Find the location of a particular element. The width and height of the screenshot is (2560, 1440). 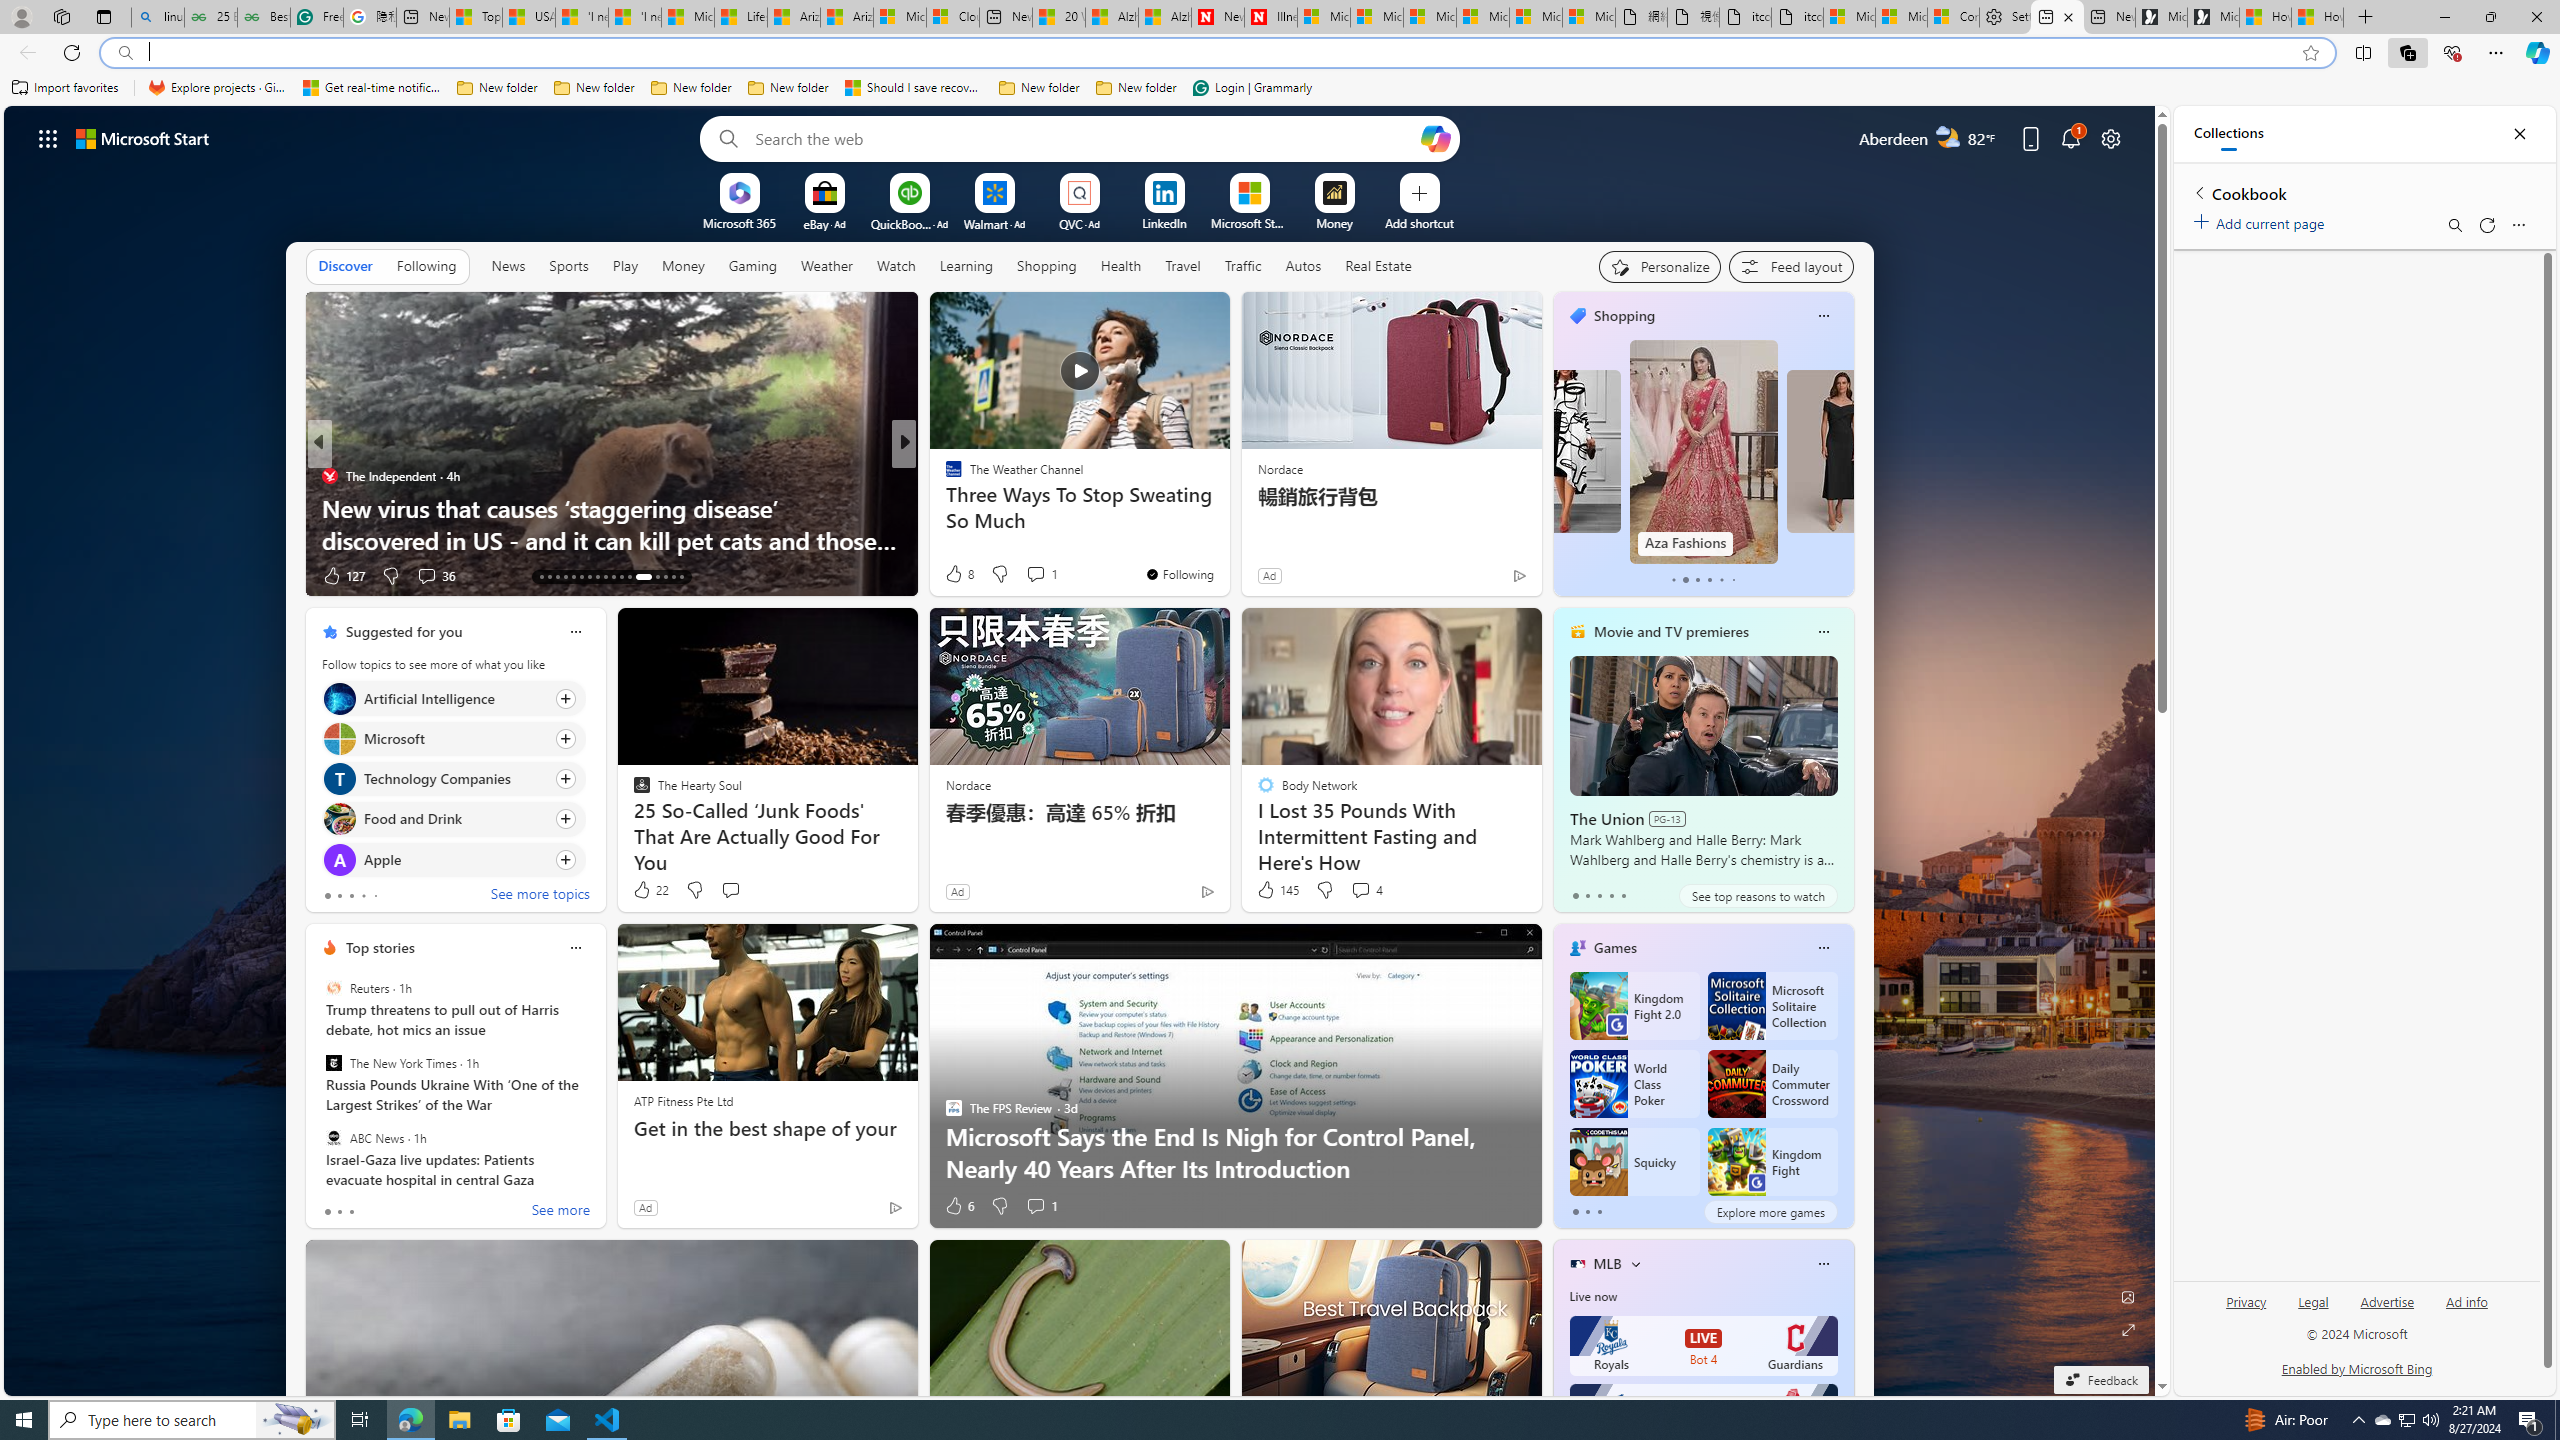

Favorites bar is located at coordinates (1280, 88).